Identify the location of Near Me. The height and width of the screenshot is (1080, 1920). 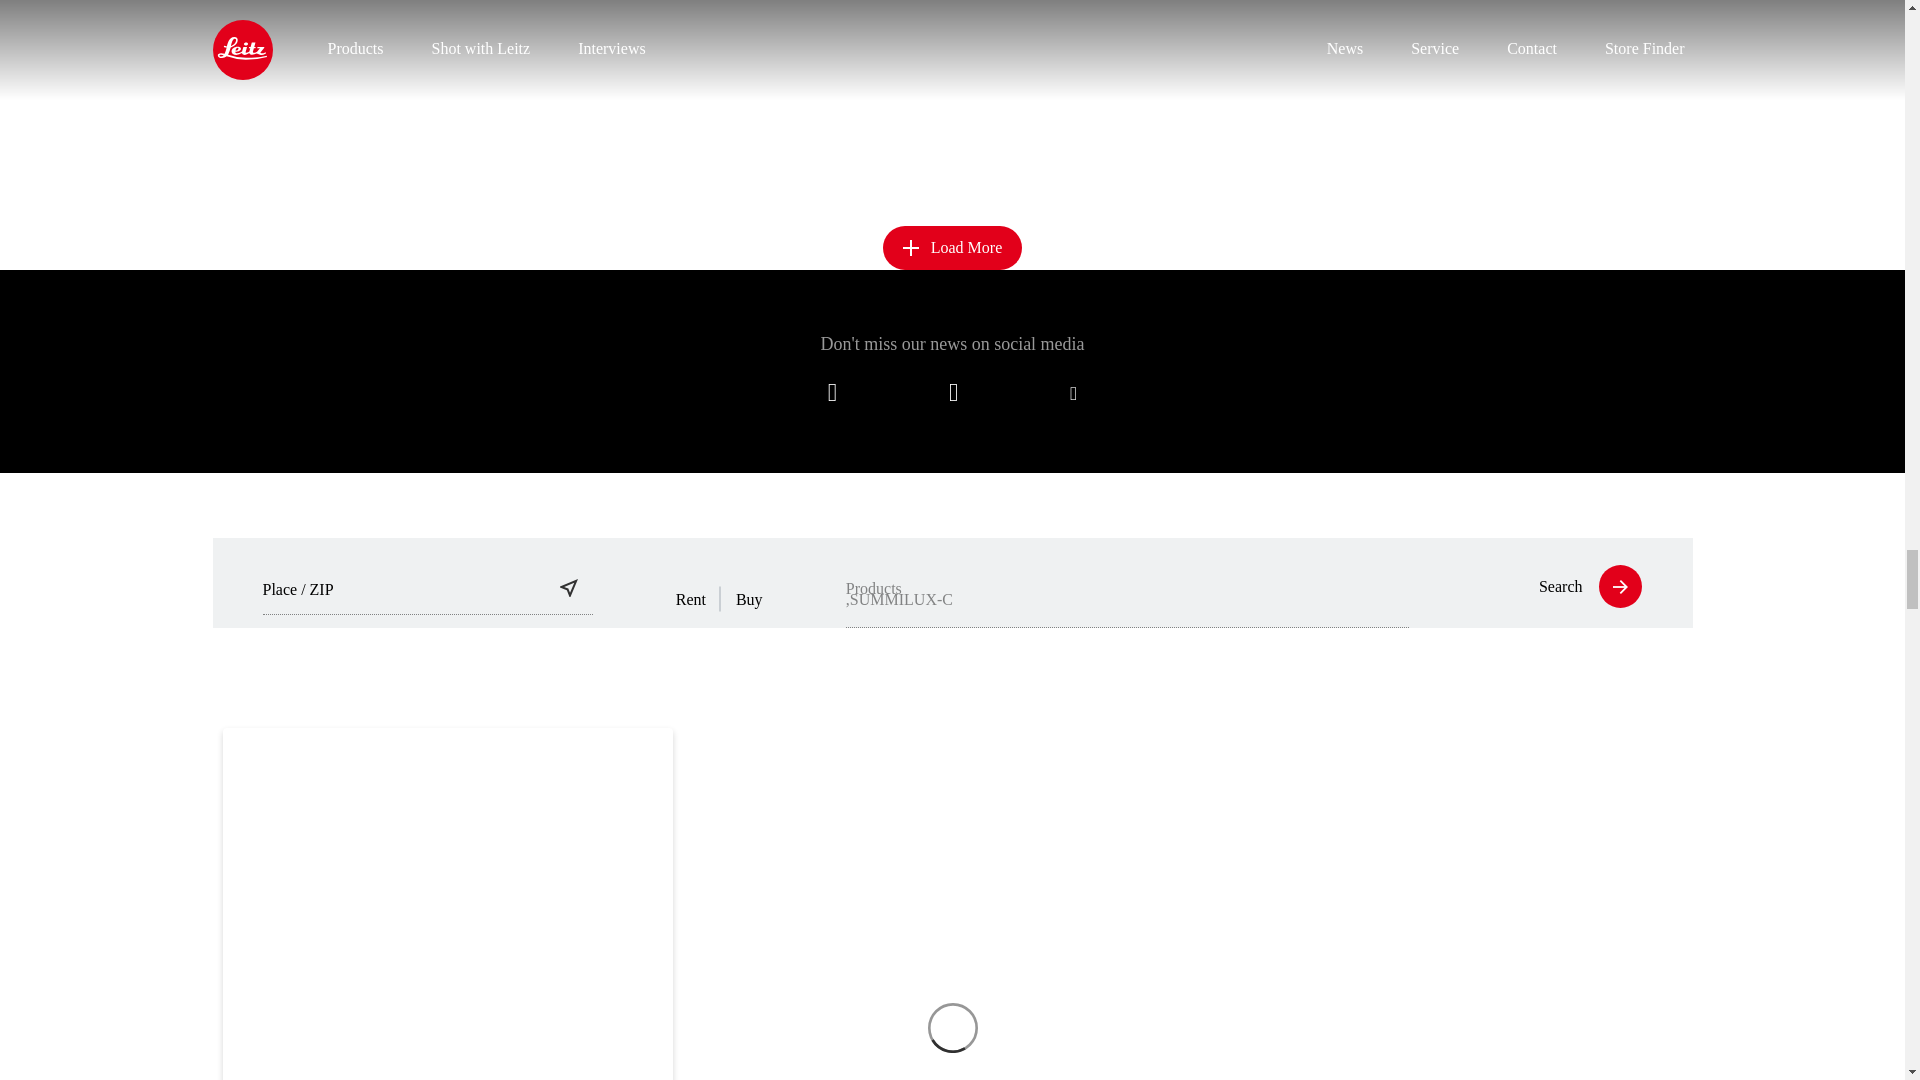
(568, 588).